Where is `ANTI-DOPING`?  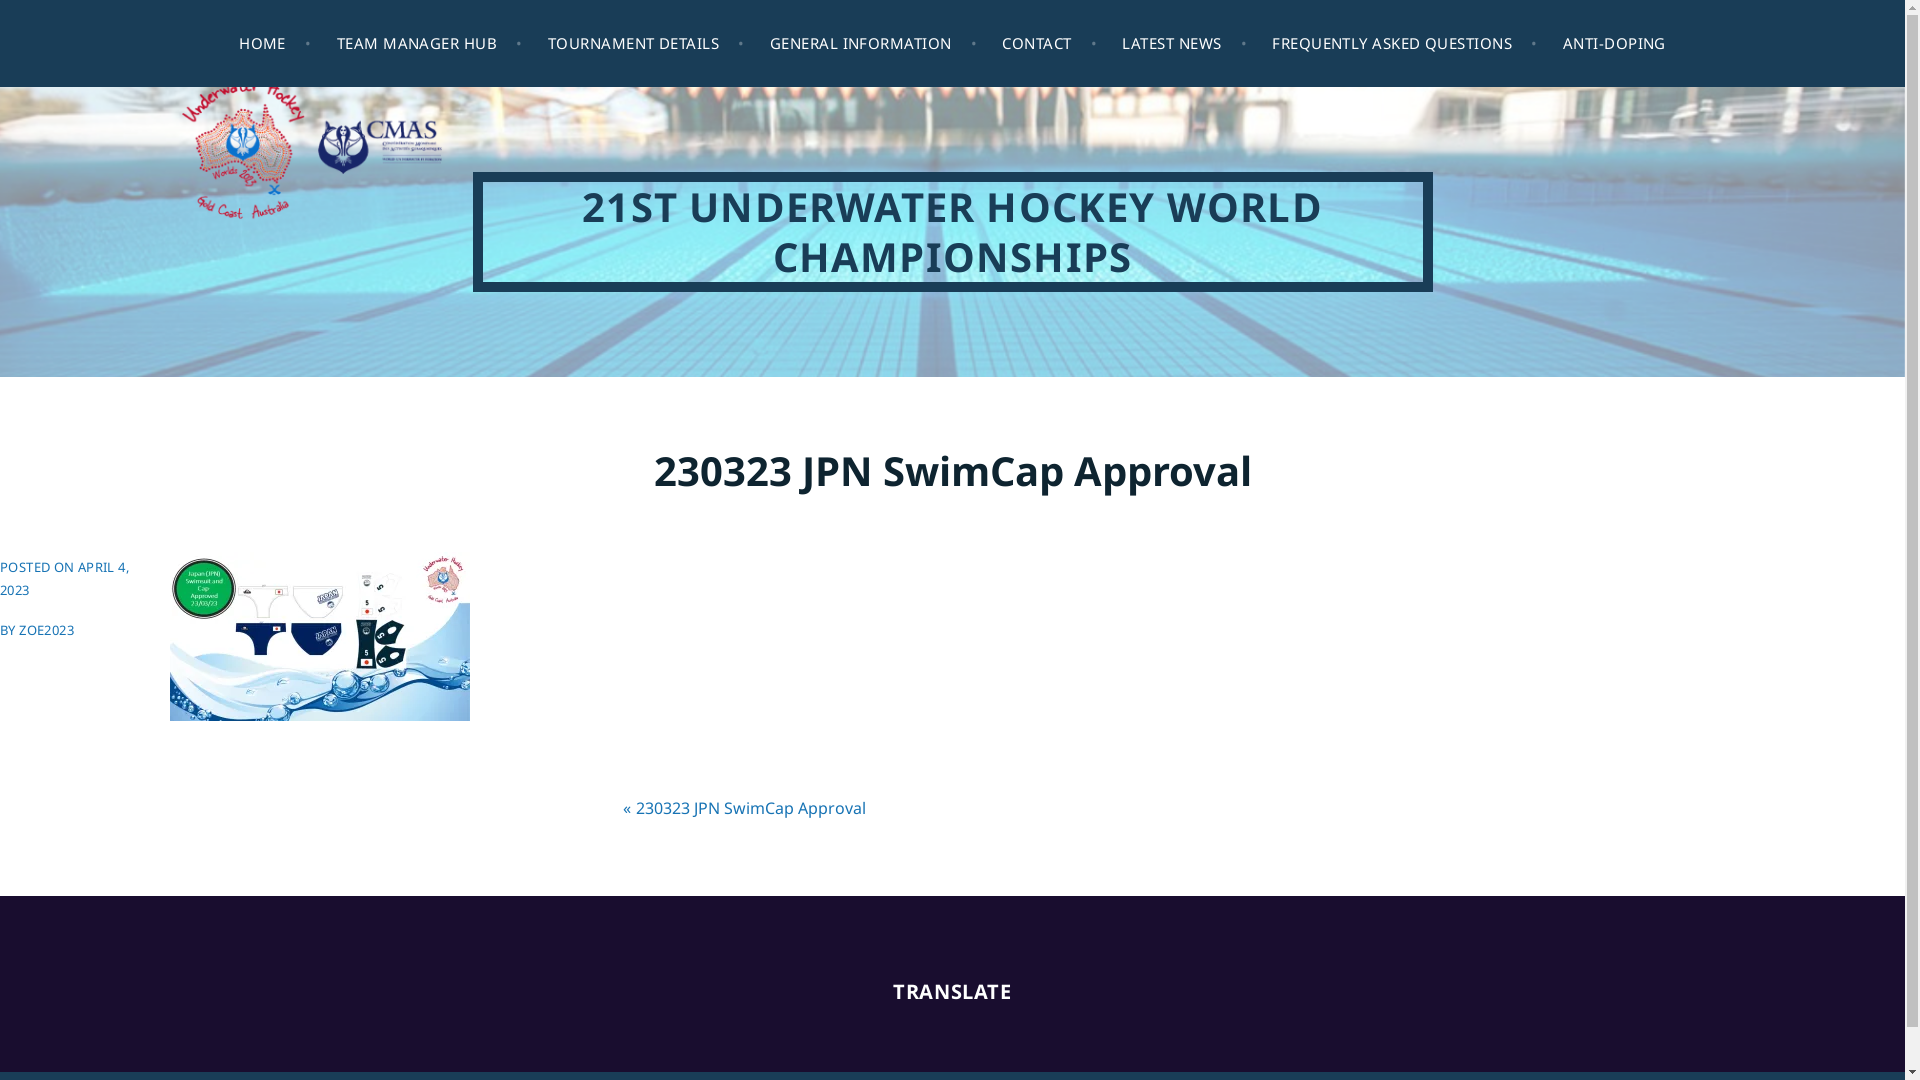 ANTI-DOPING is located at coordinates (1614, 44).